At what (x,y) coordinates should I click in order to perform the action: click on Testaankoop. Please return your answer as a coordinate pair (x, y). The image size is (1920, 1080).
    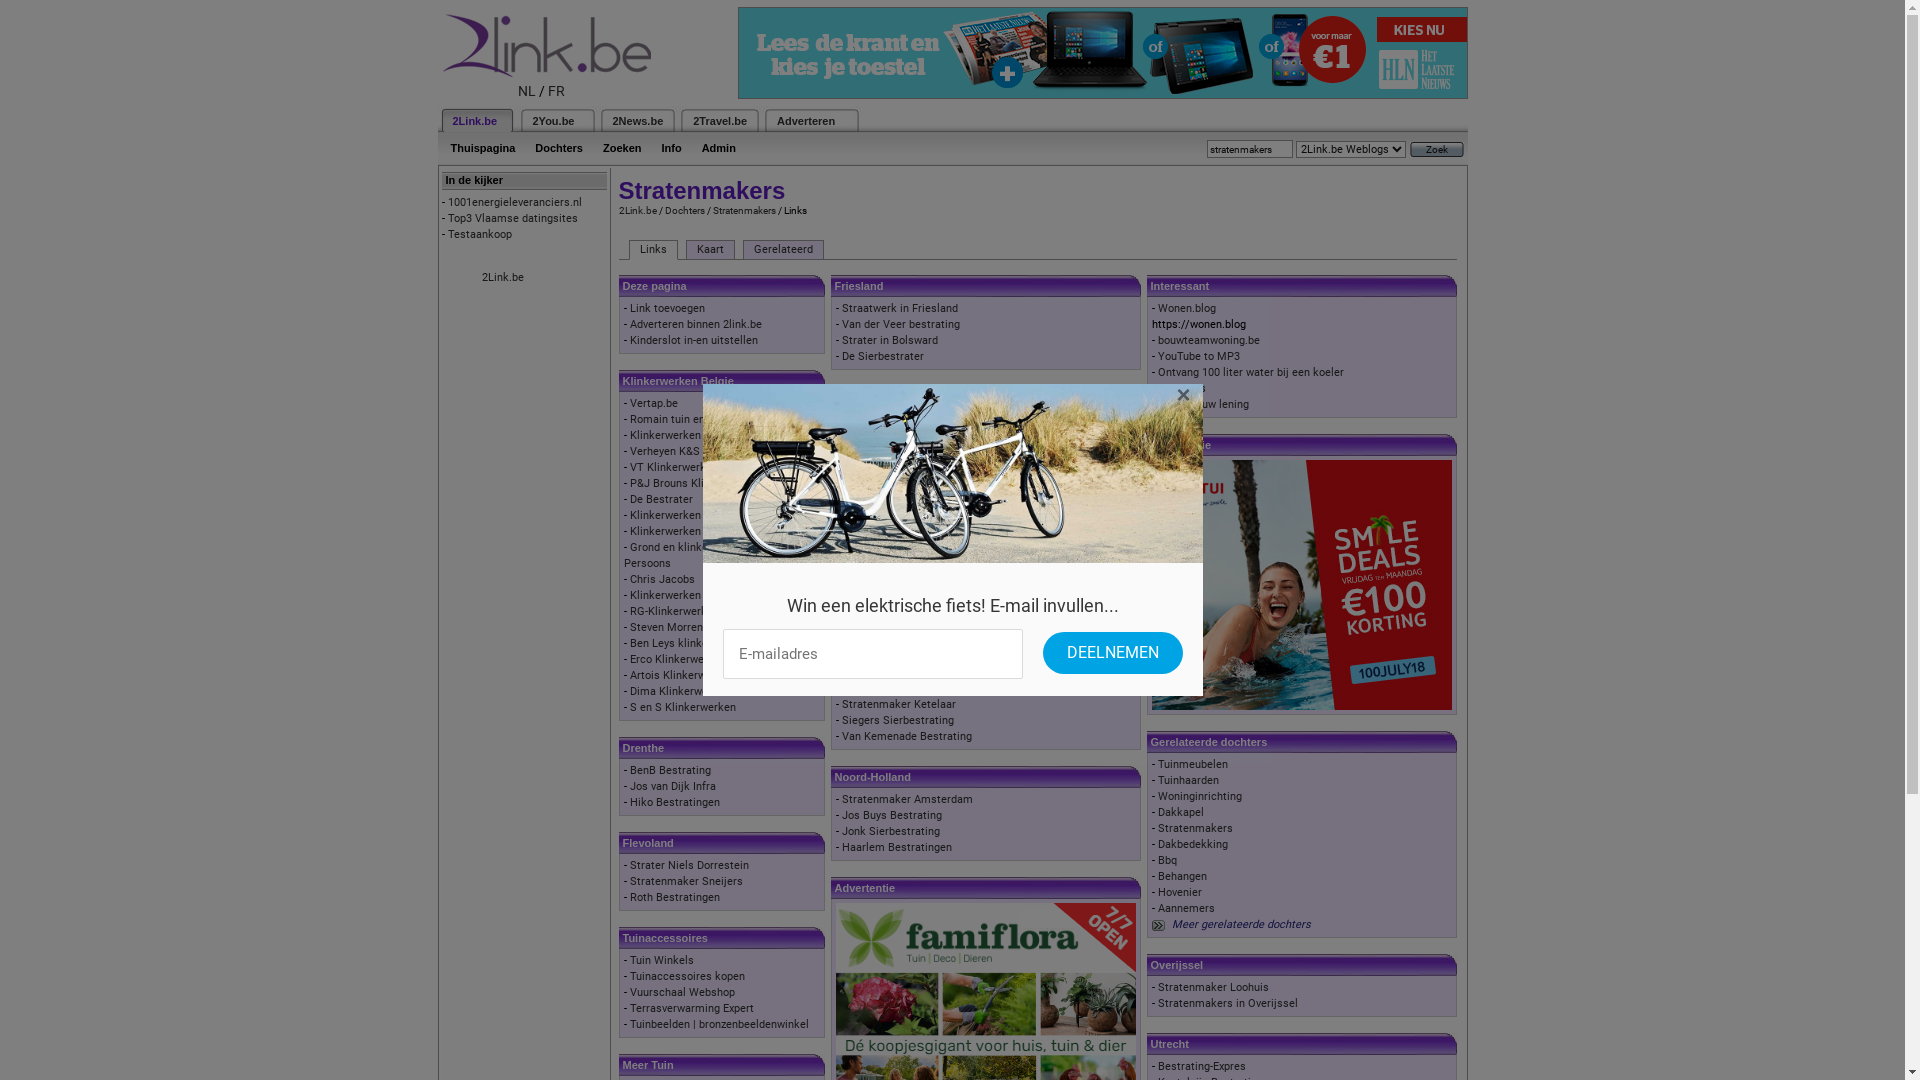
    Looking at the image, I should click on (480, 234).